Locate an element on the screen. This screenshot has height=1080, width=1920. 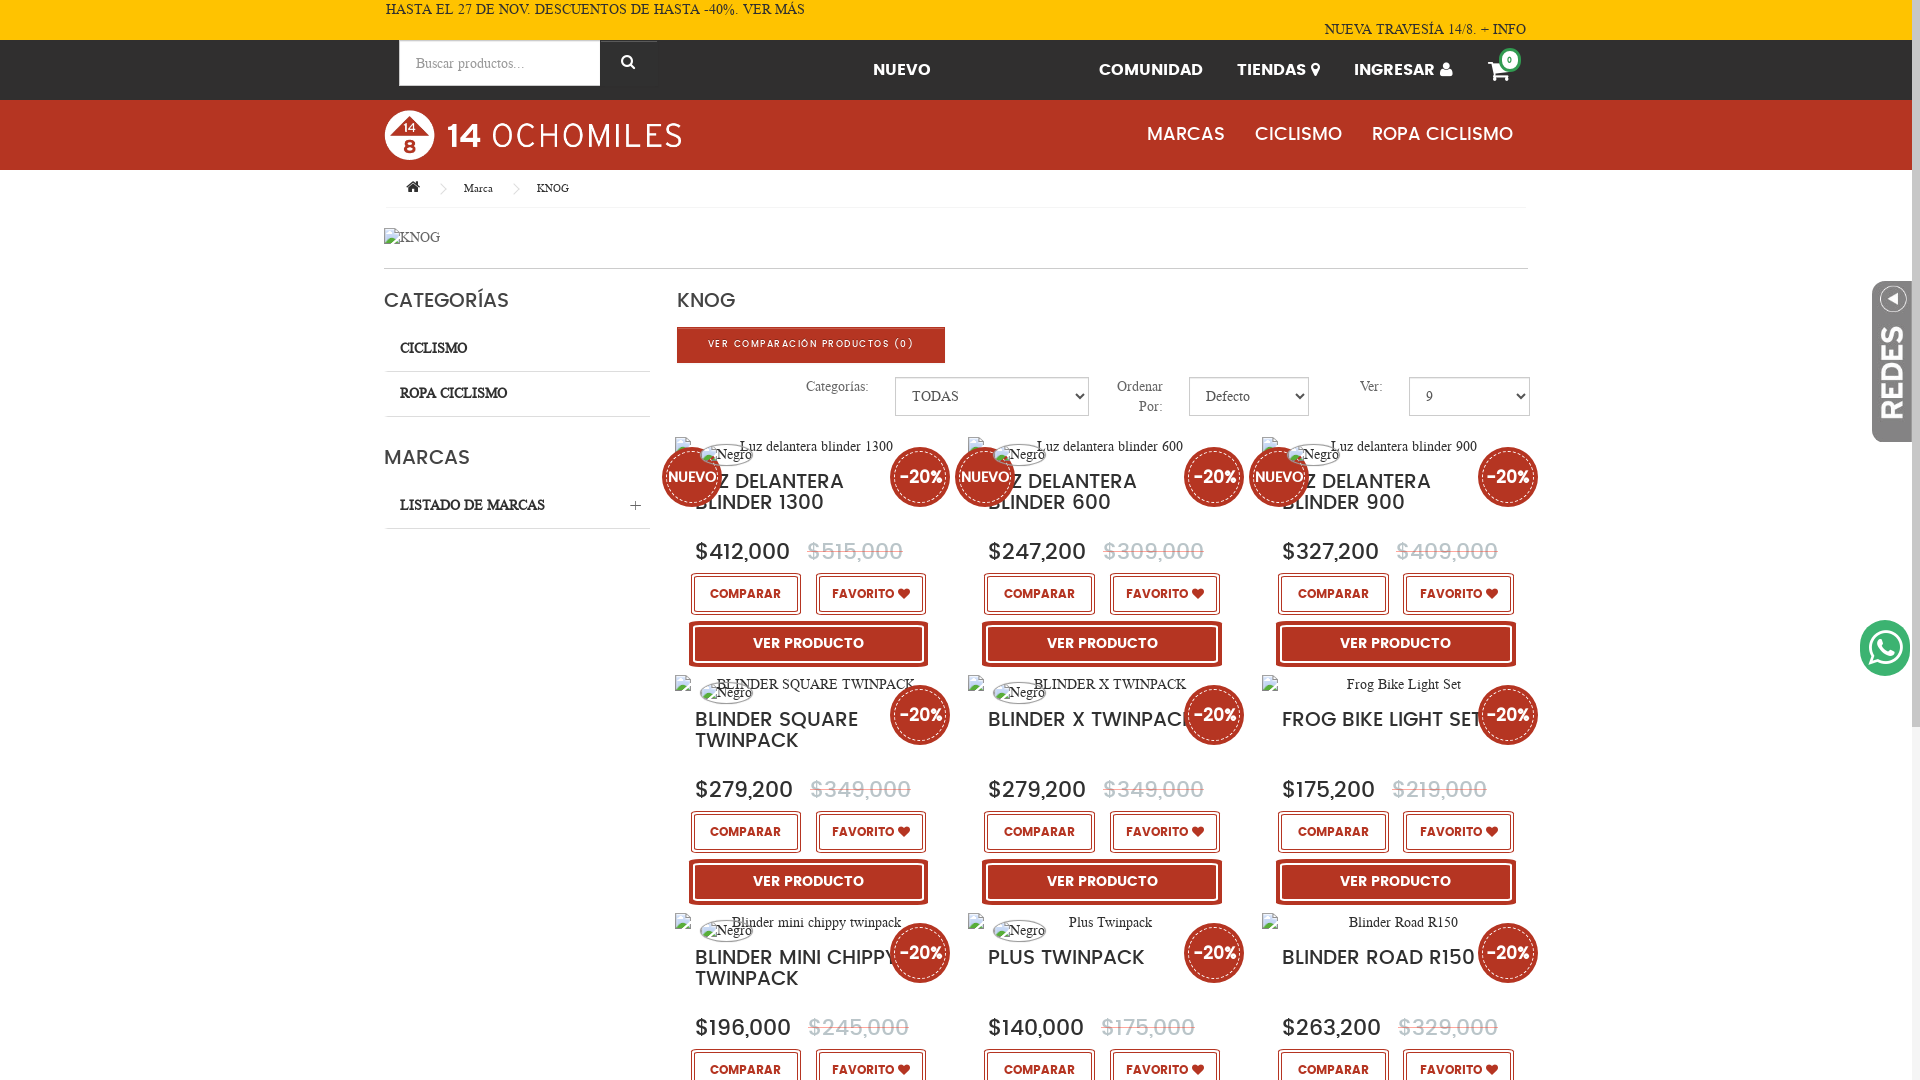
COMPARAR is located at coordinates (1038, 831).